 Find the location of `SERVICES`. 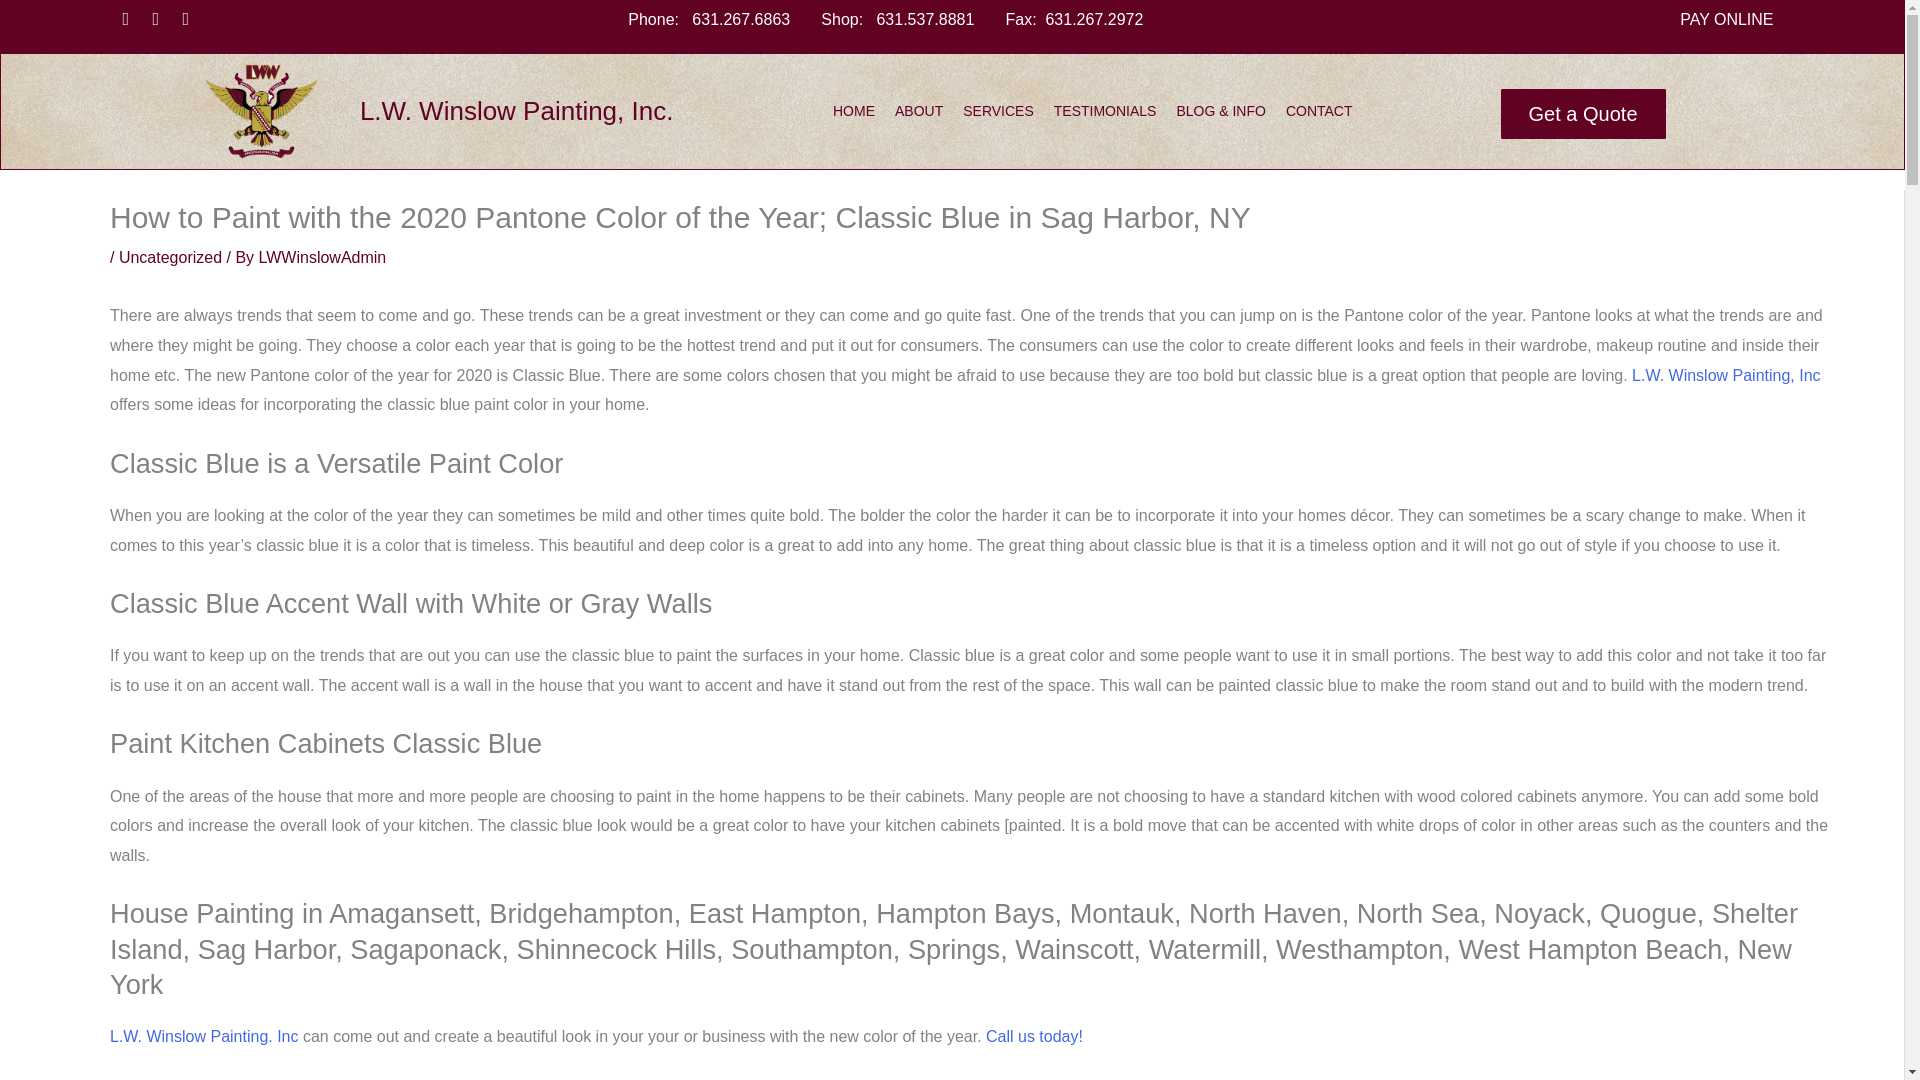

SERVICES is located at coordinates (998, 110).